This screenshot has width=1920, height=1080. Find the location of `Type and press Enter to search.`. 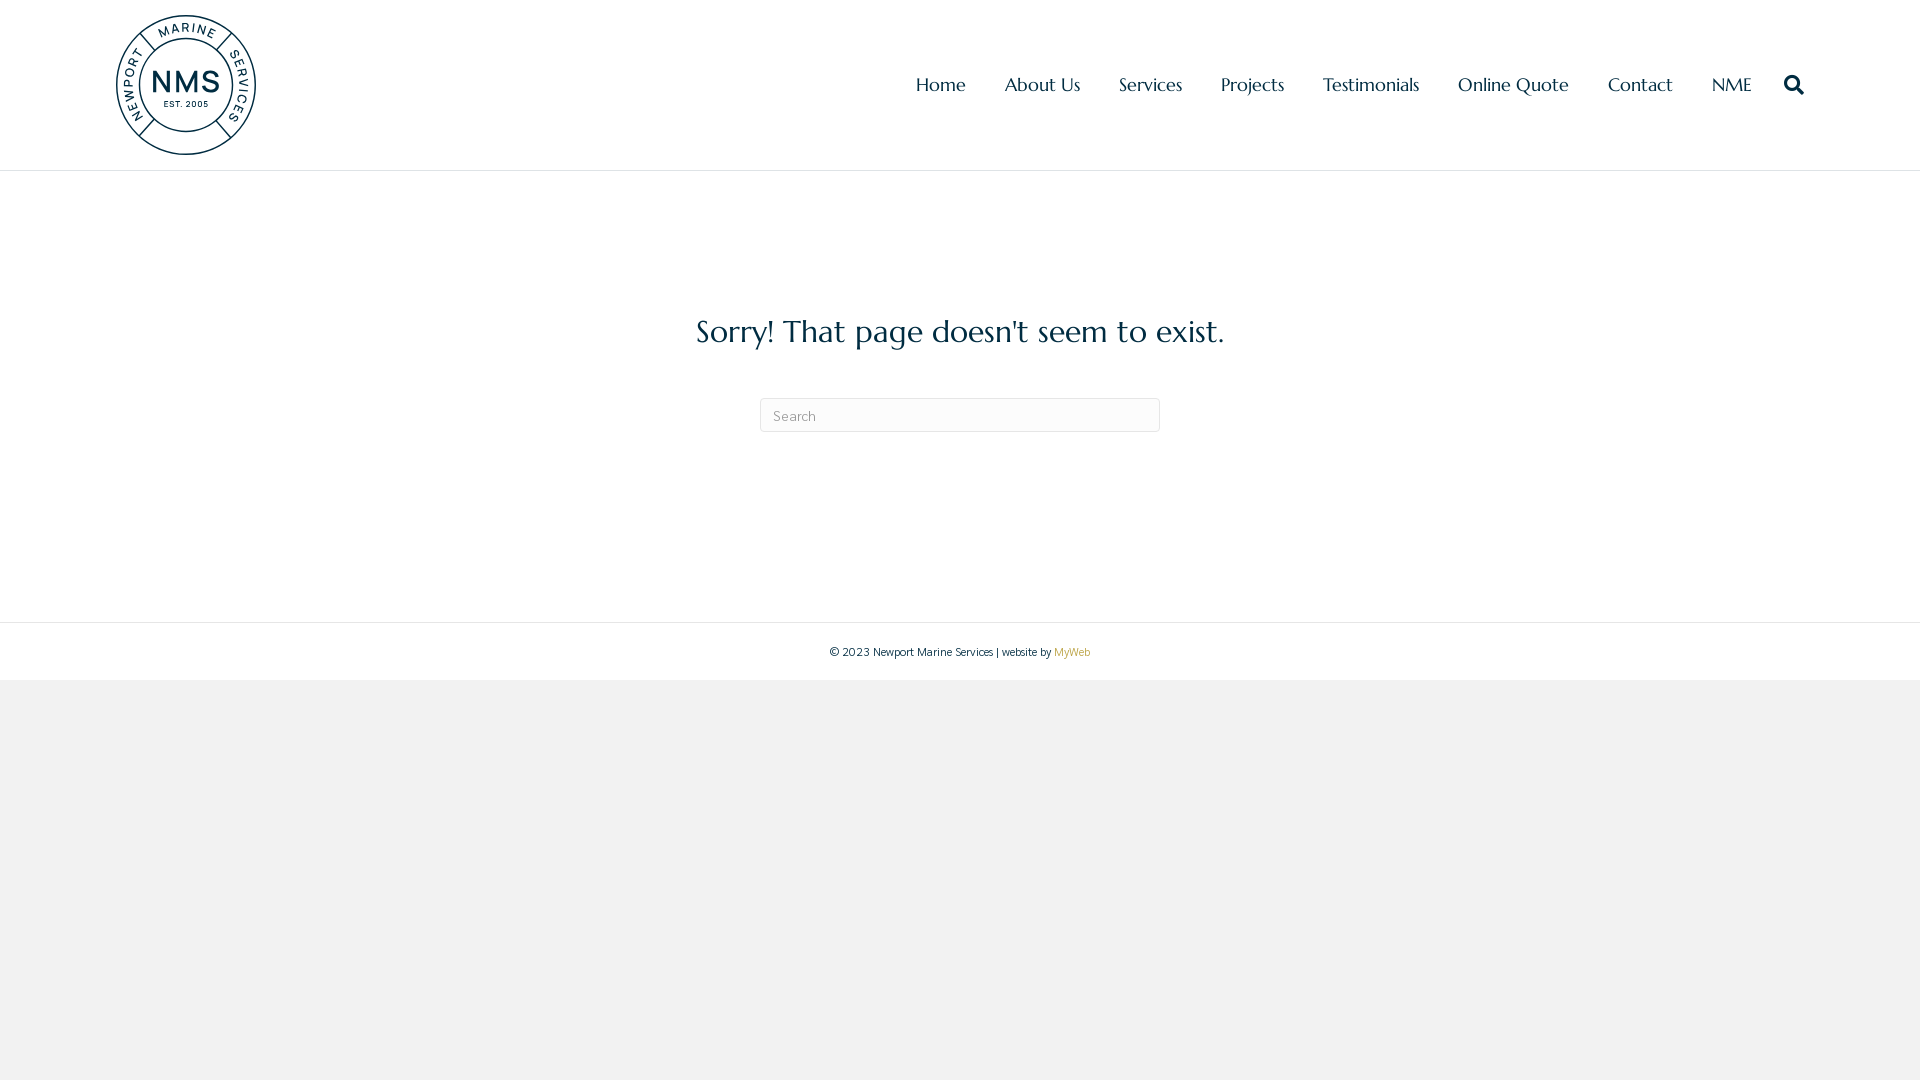

Type and press Enter to search. is located at coordinates (960, 415).